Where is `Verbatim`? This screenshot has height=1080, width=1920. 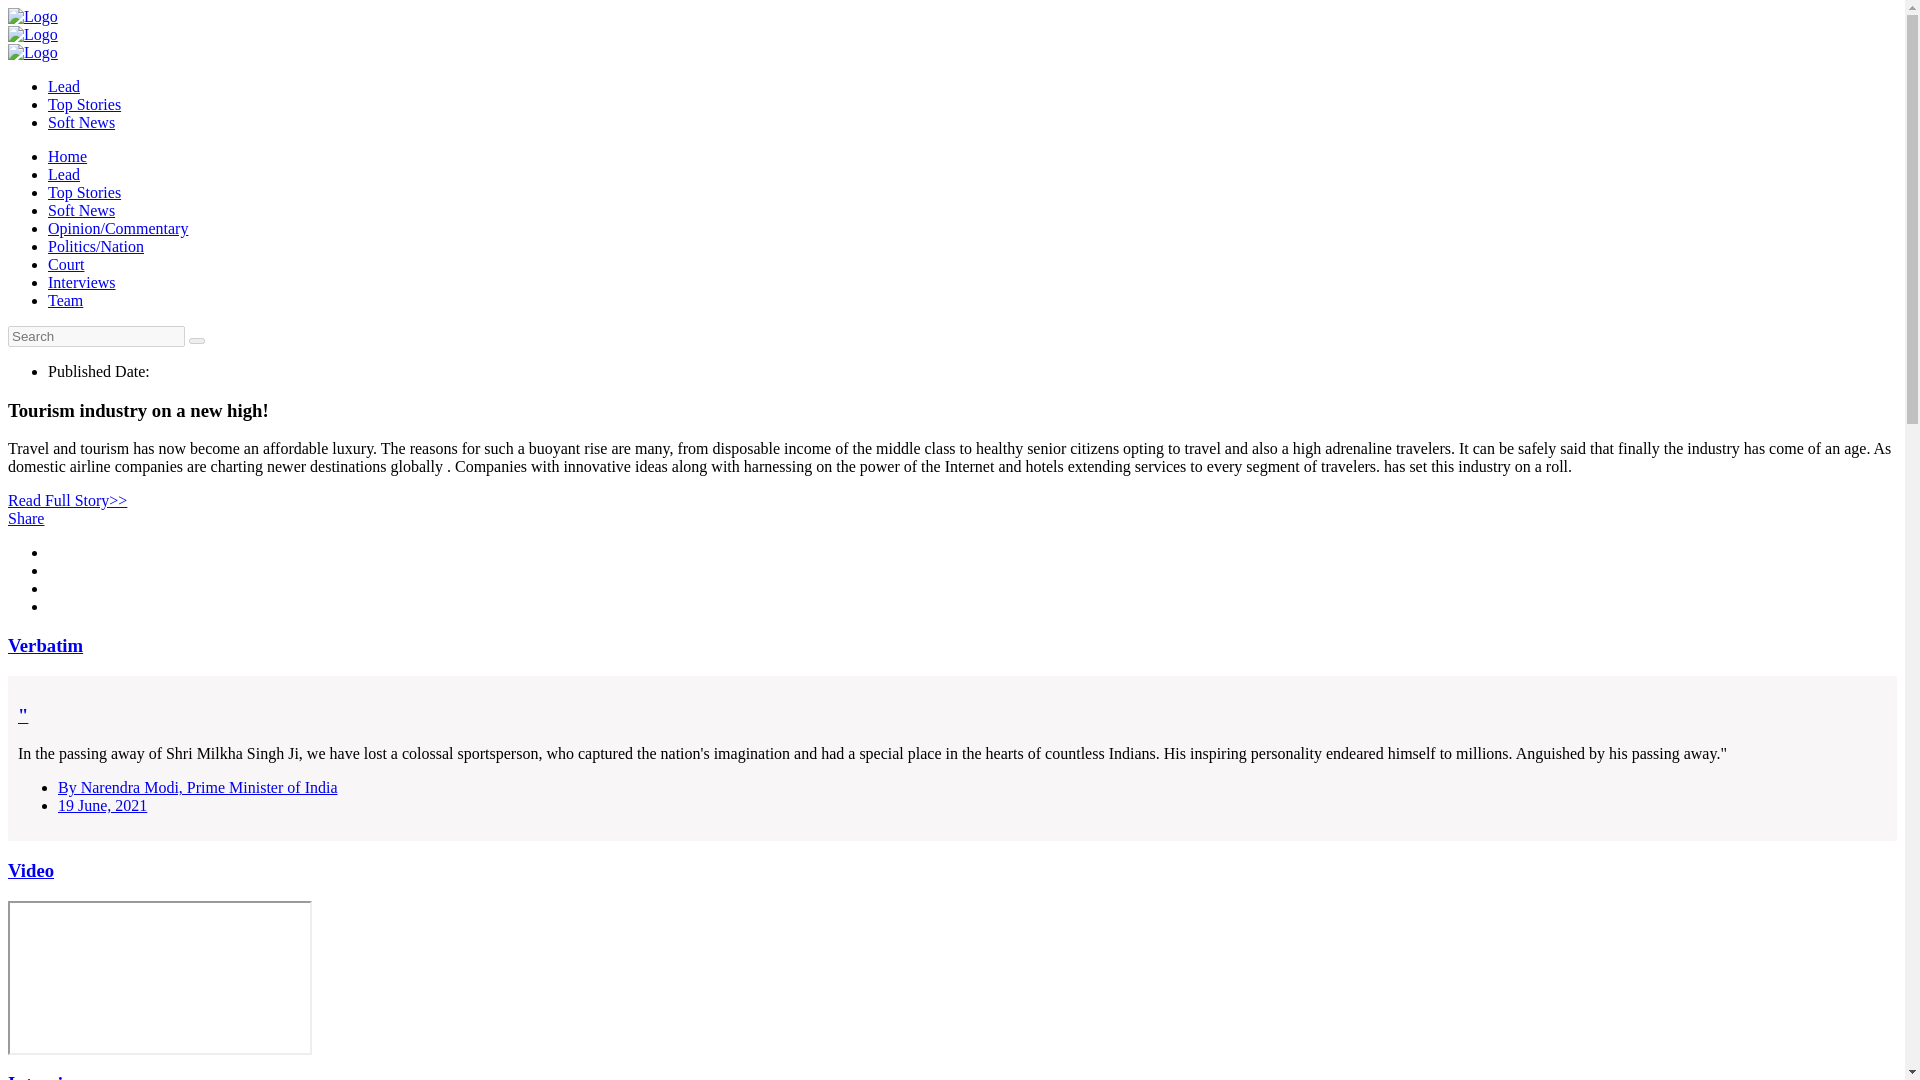
Verbatim is located at coordinates (44, 645).